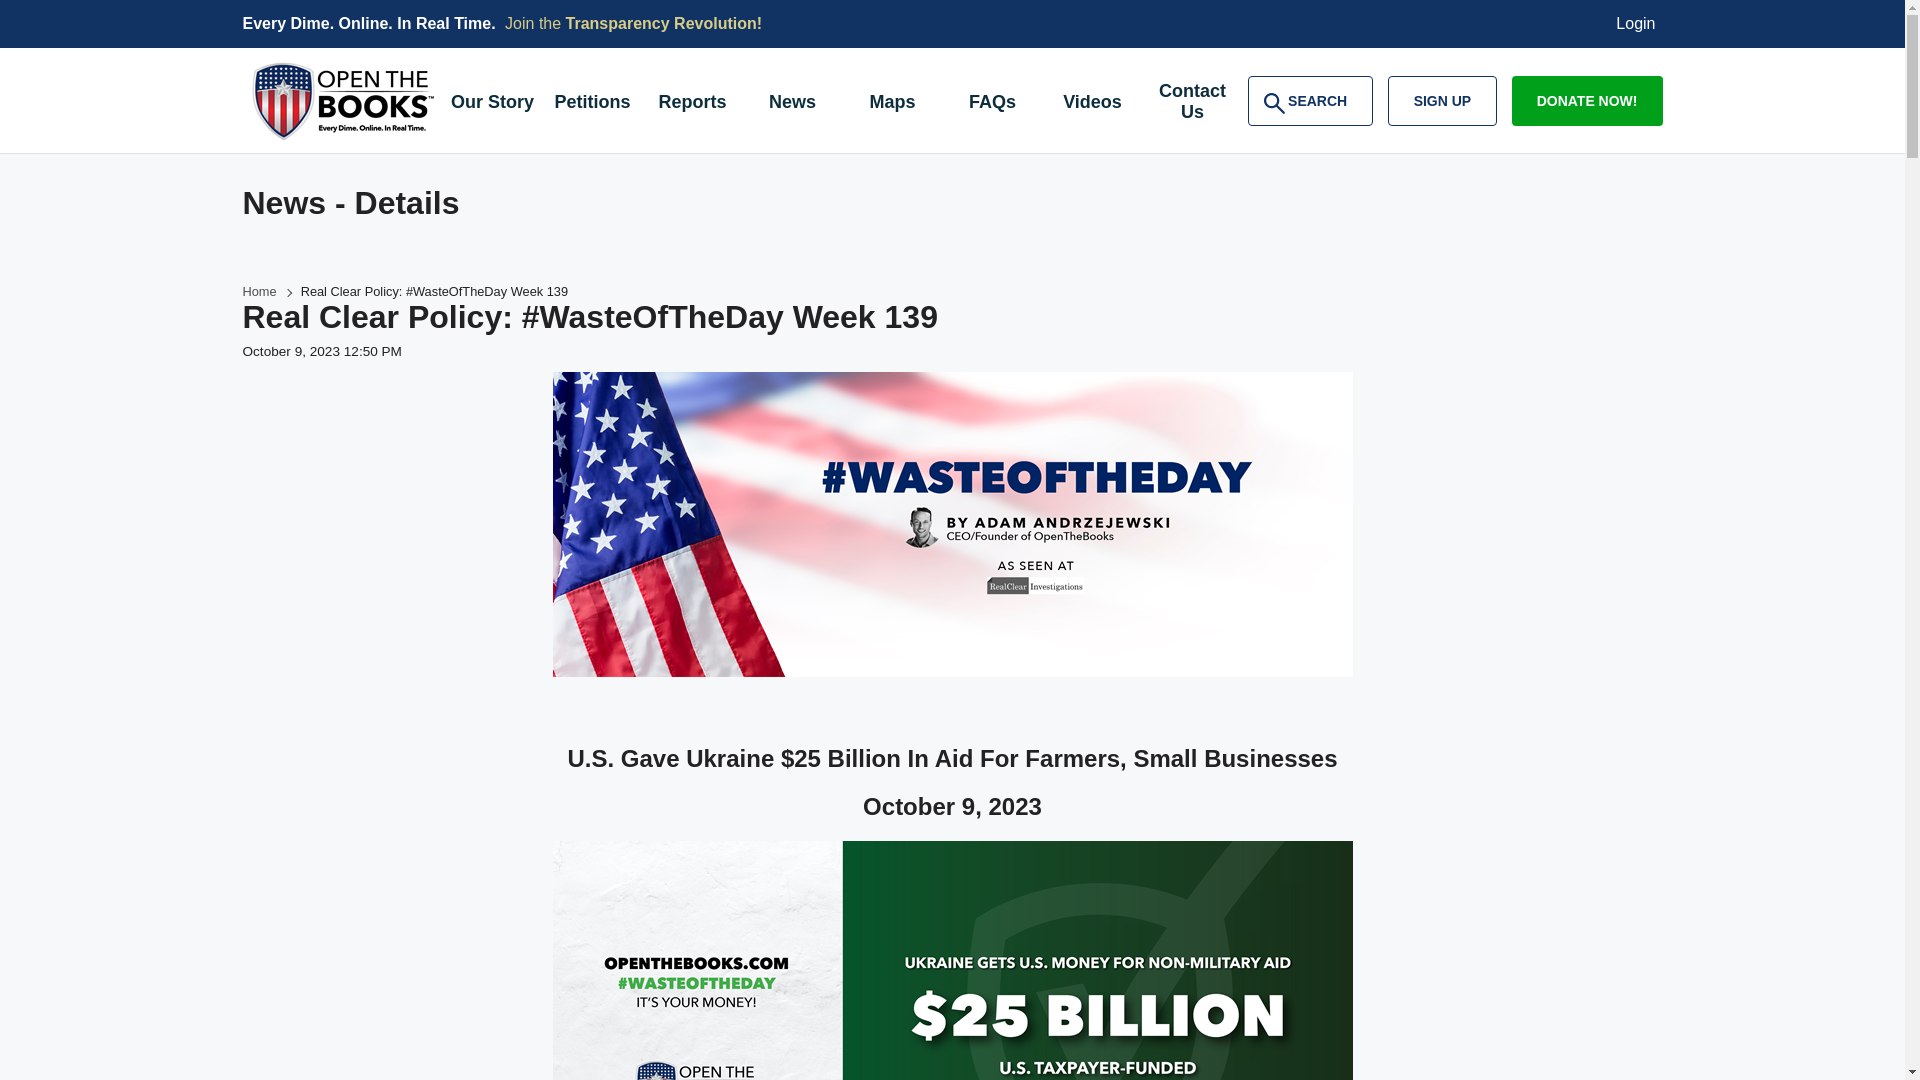 The image size is (1920, 1080). I want to click on SIGN UP, so click(1442, 100).